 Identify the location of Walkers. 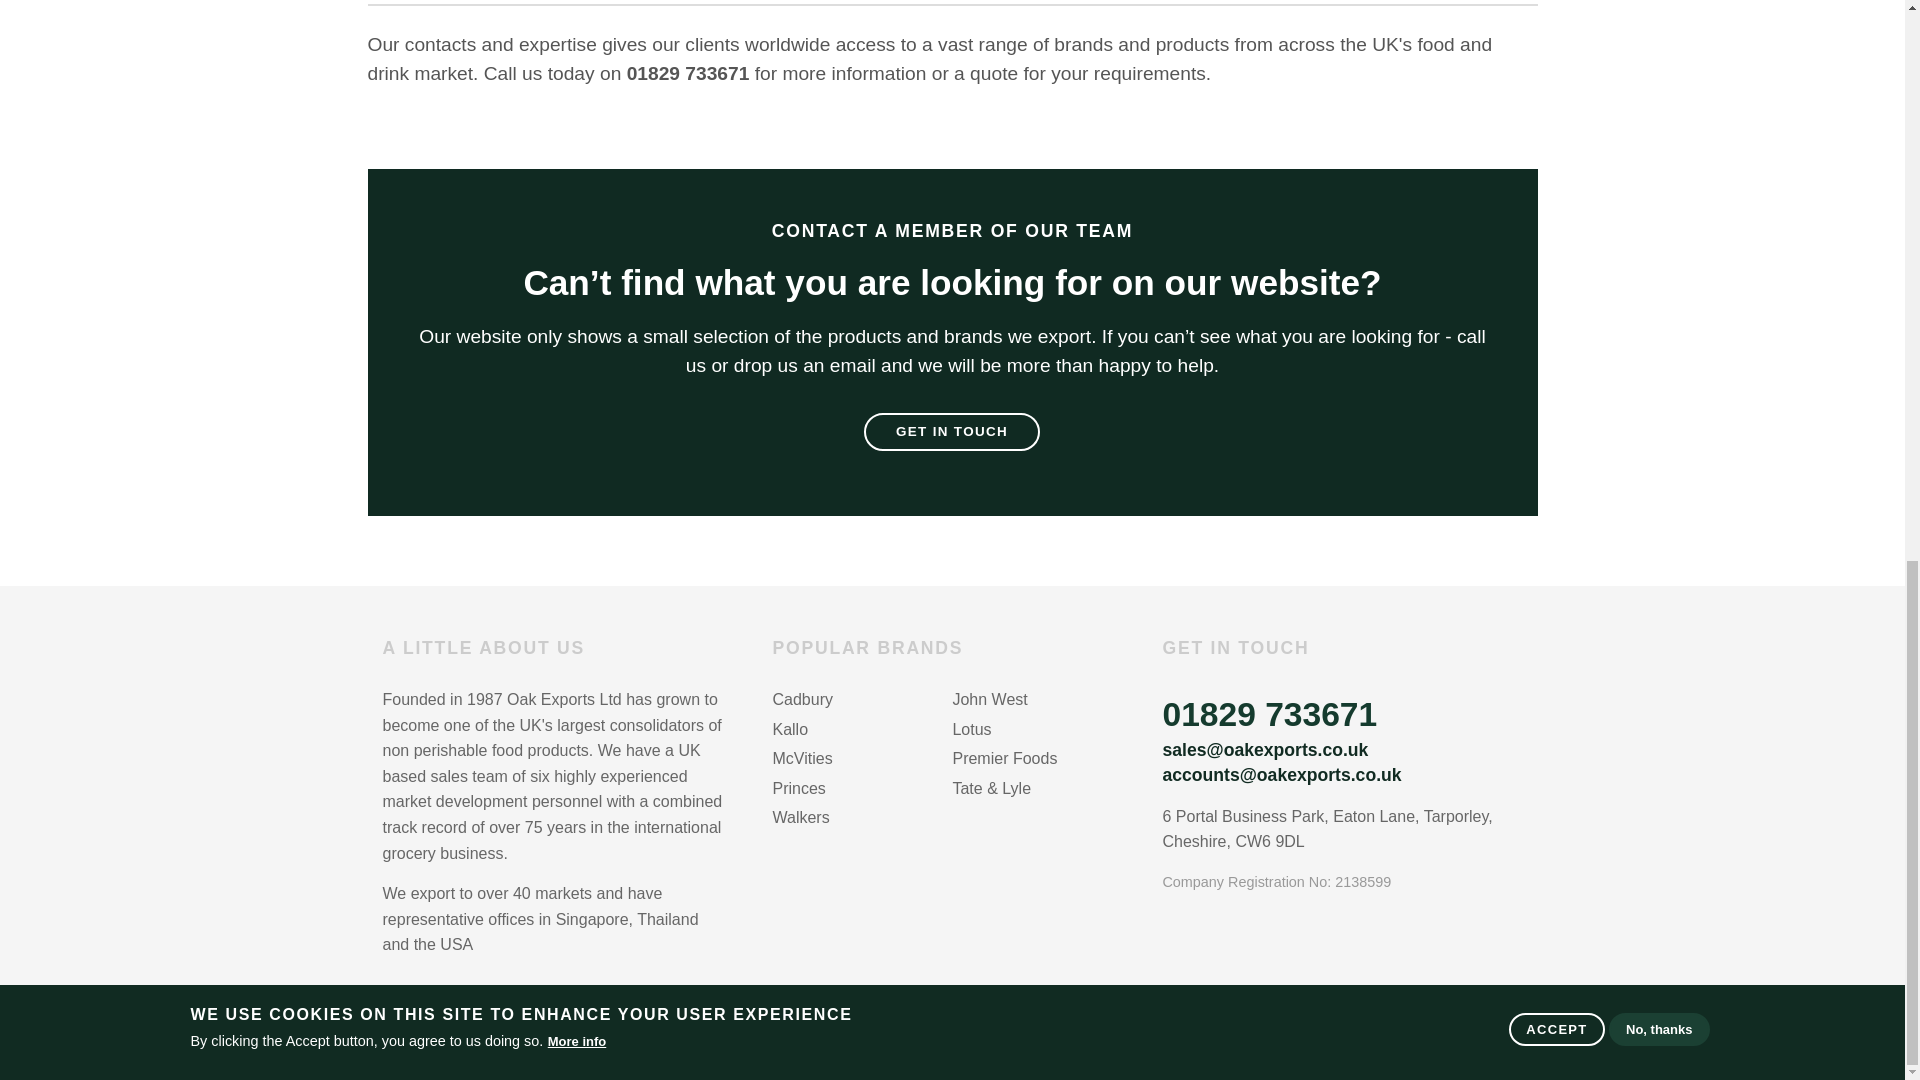
(862, 819).